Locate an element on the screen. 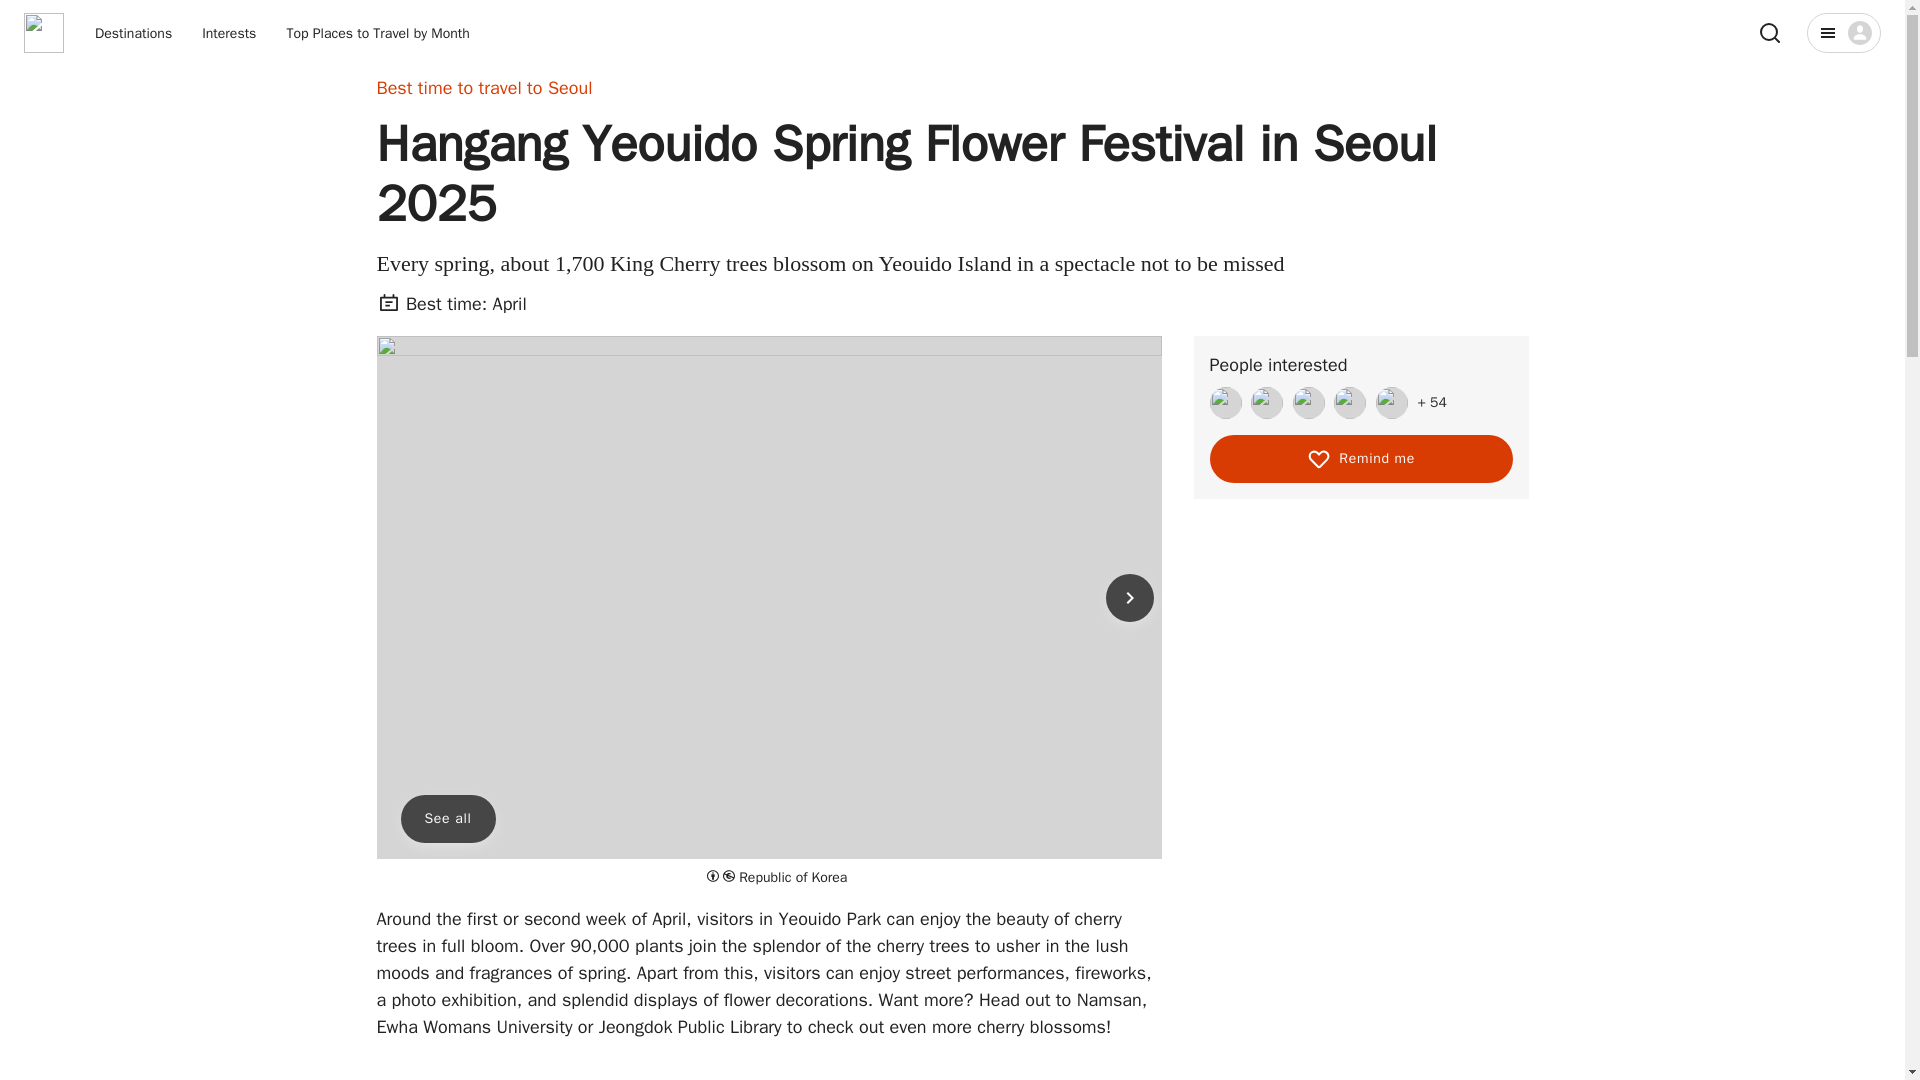 The height and width of the screenshot is (1080, 1920). Top Places to Travel by Month is located at coordinates (377, 33).